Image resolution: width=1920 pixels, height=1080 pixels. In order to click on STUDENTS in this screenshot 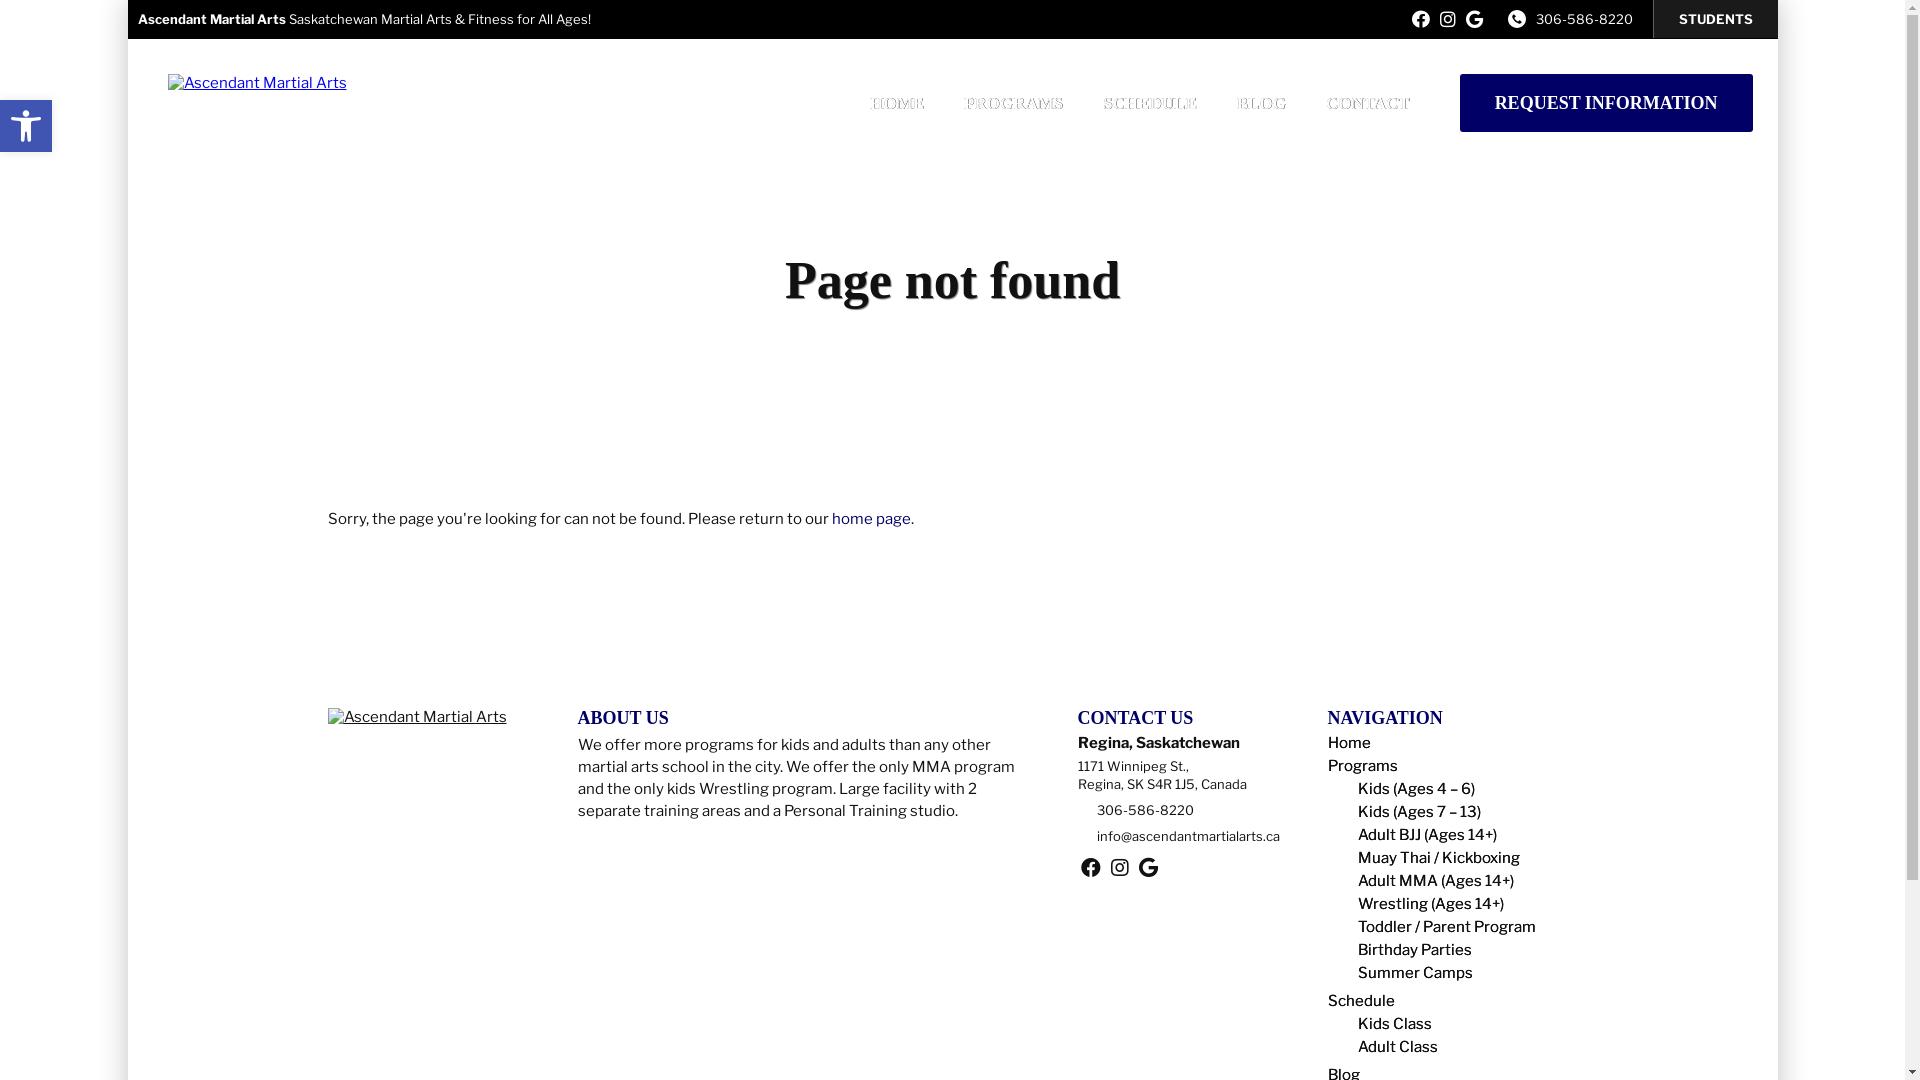, I will do `click(1715, 19)`.